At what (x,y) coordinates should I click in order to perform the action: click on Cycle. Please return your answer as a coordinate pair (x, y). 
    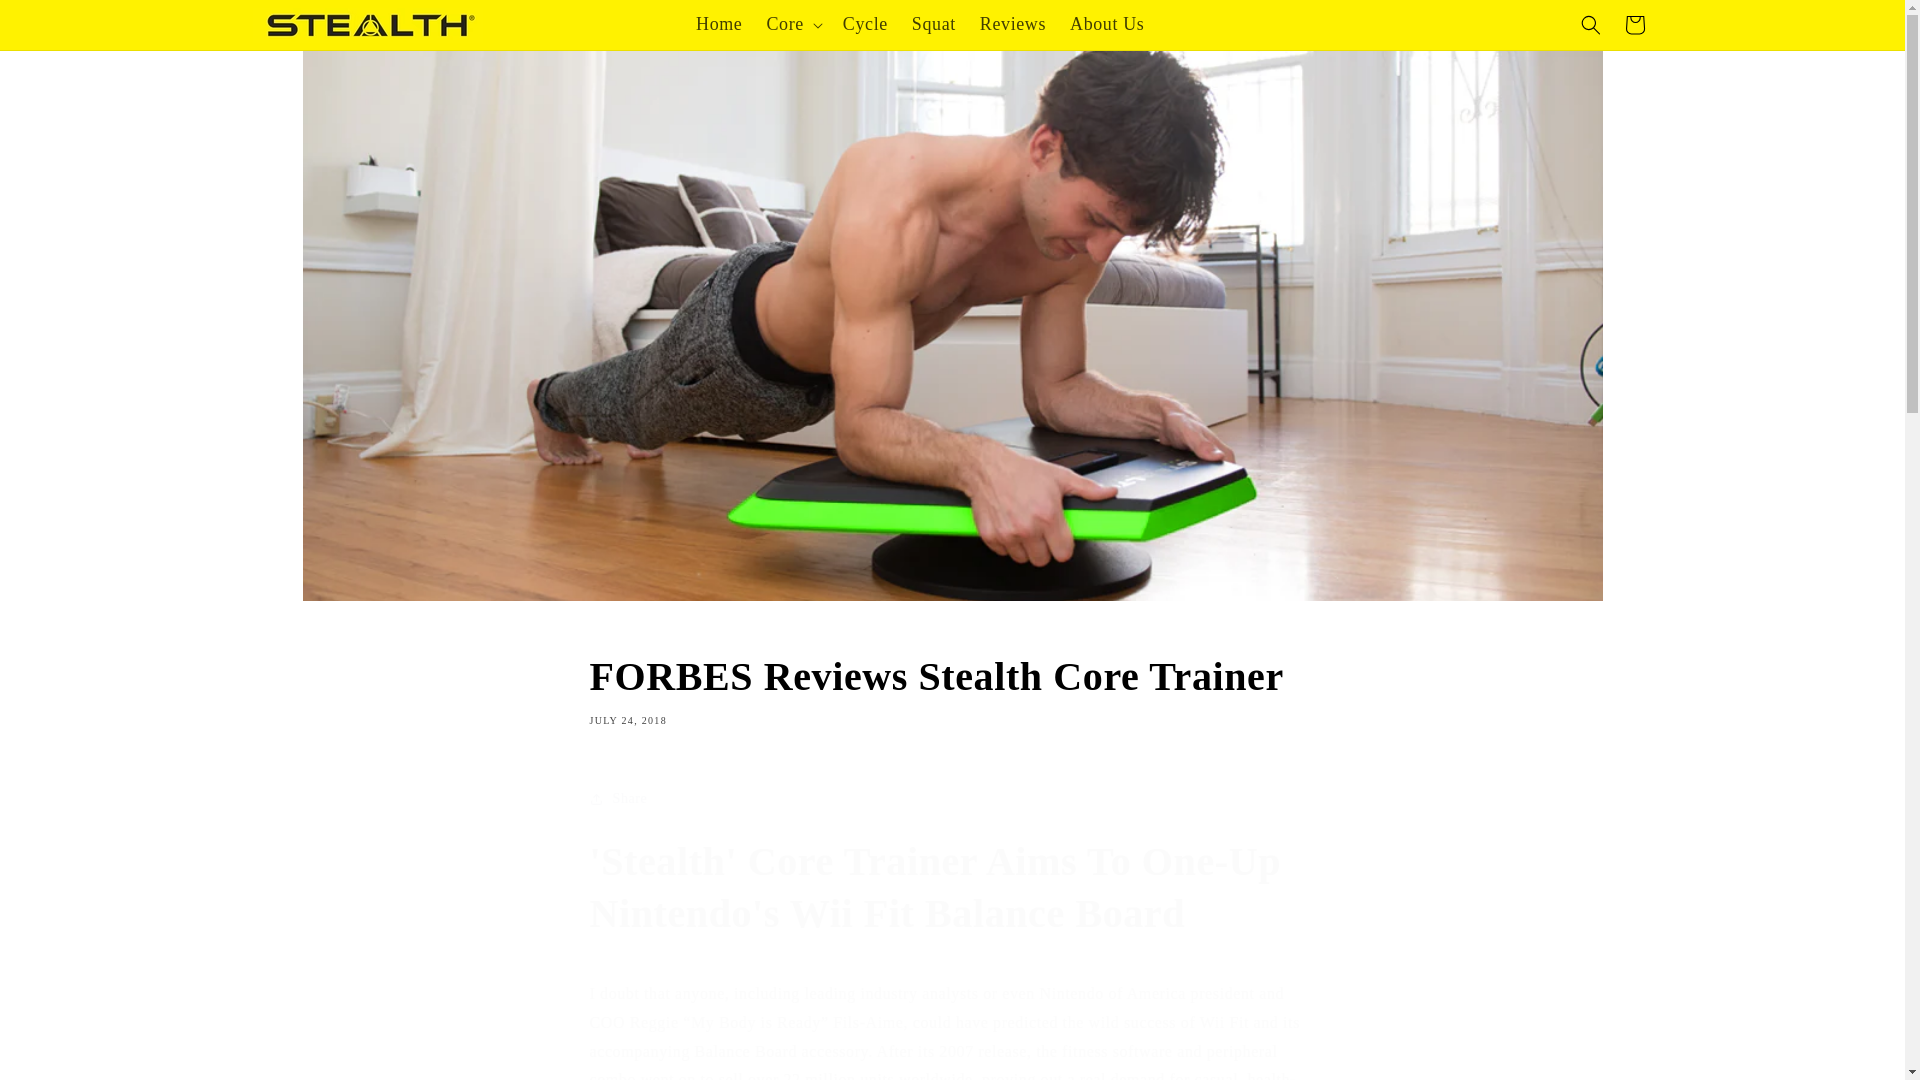
    Looking at the image, I should click on (952, 688).